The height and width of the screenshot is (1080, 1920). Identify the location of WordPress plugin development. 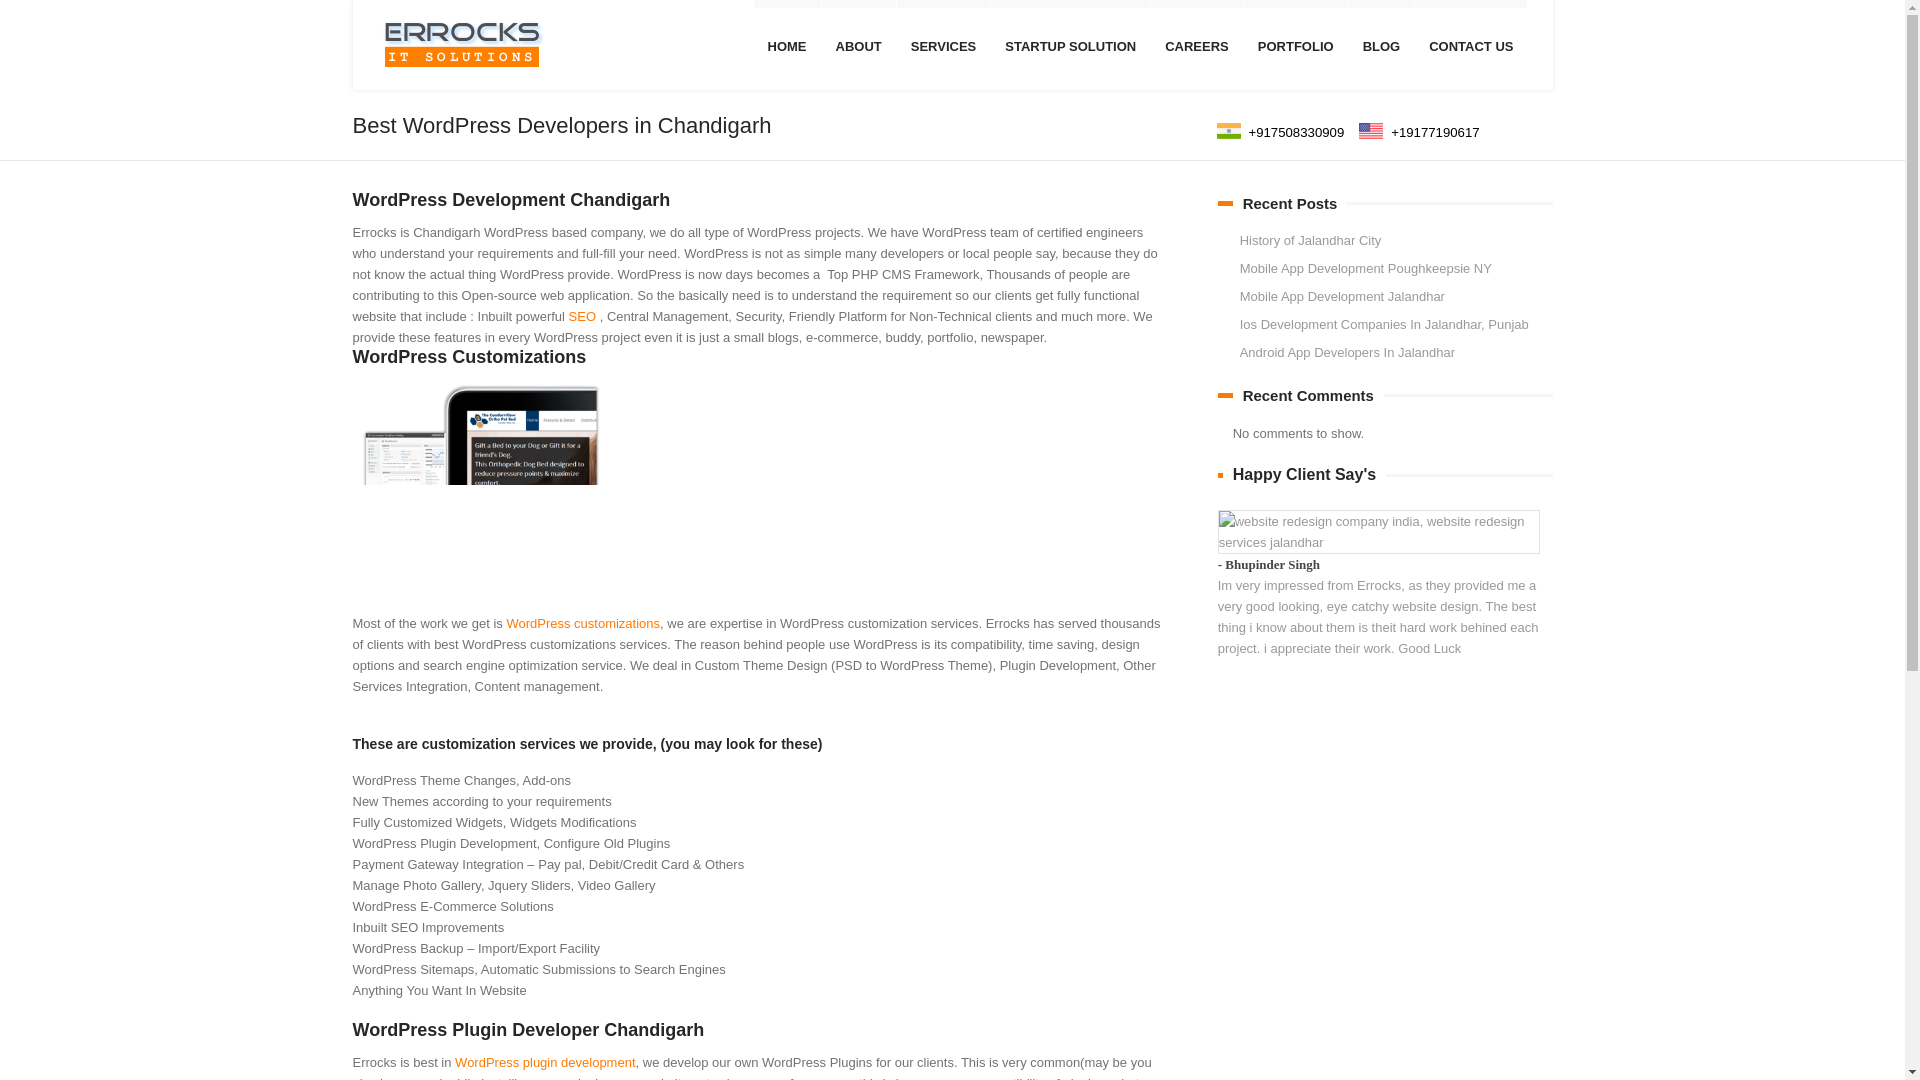
(545, 1062).